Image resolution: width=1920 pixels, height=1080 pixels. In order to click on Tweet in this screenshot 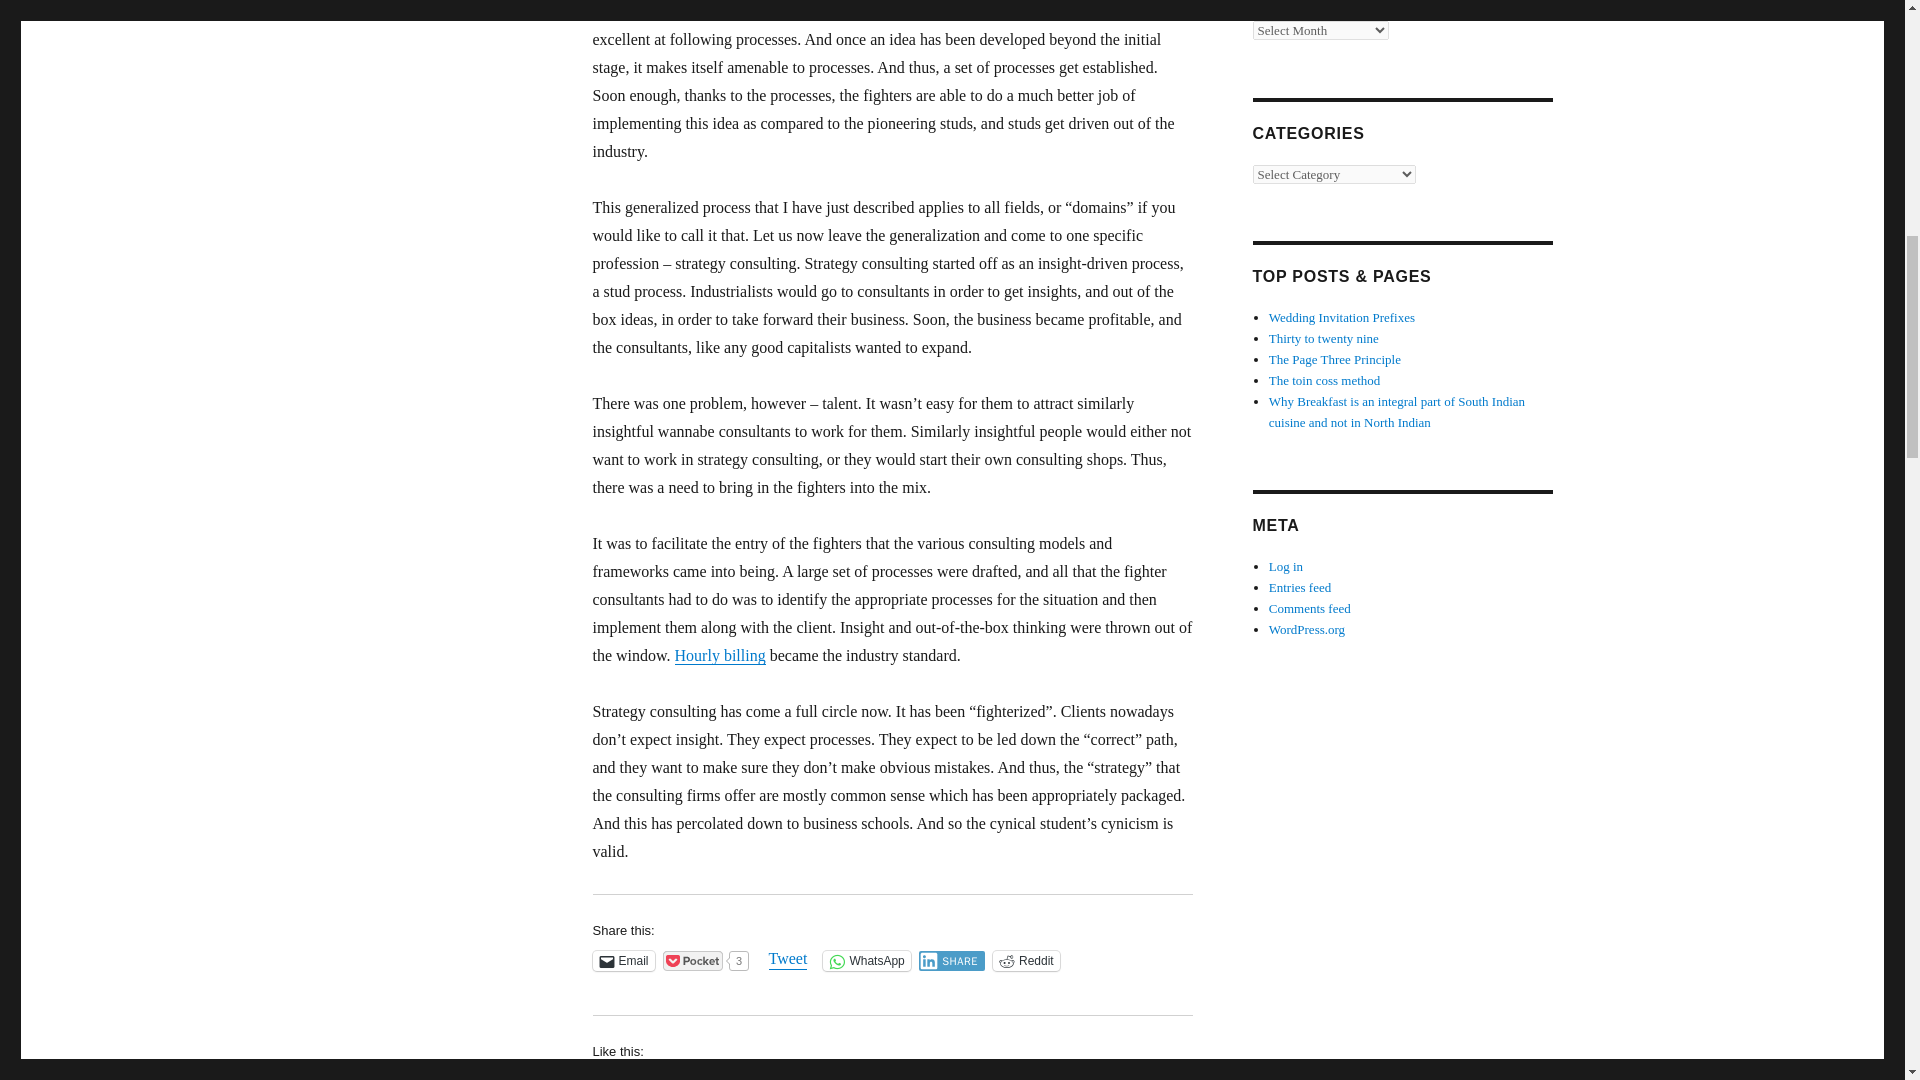, I will do `click(788, 960)`.